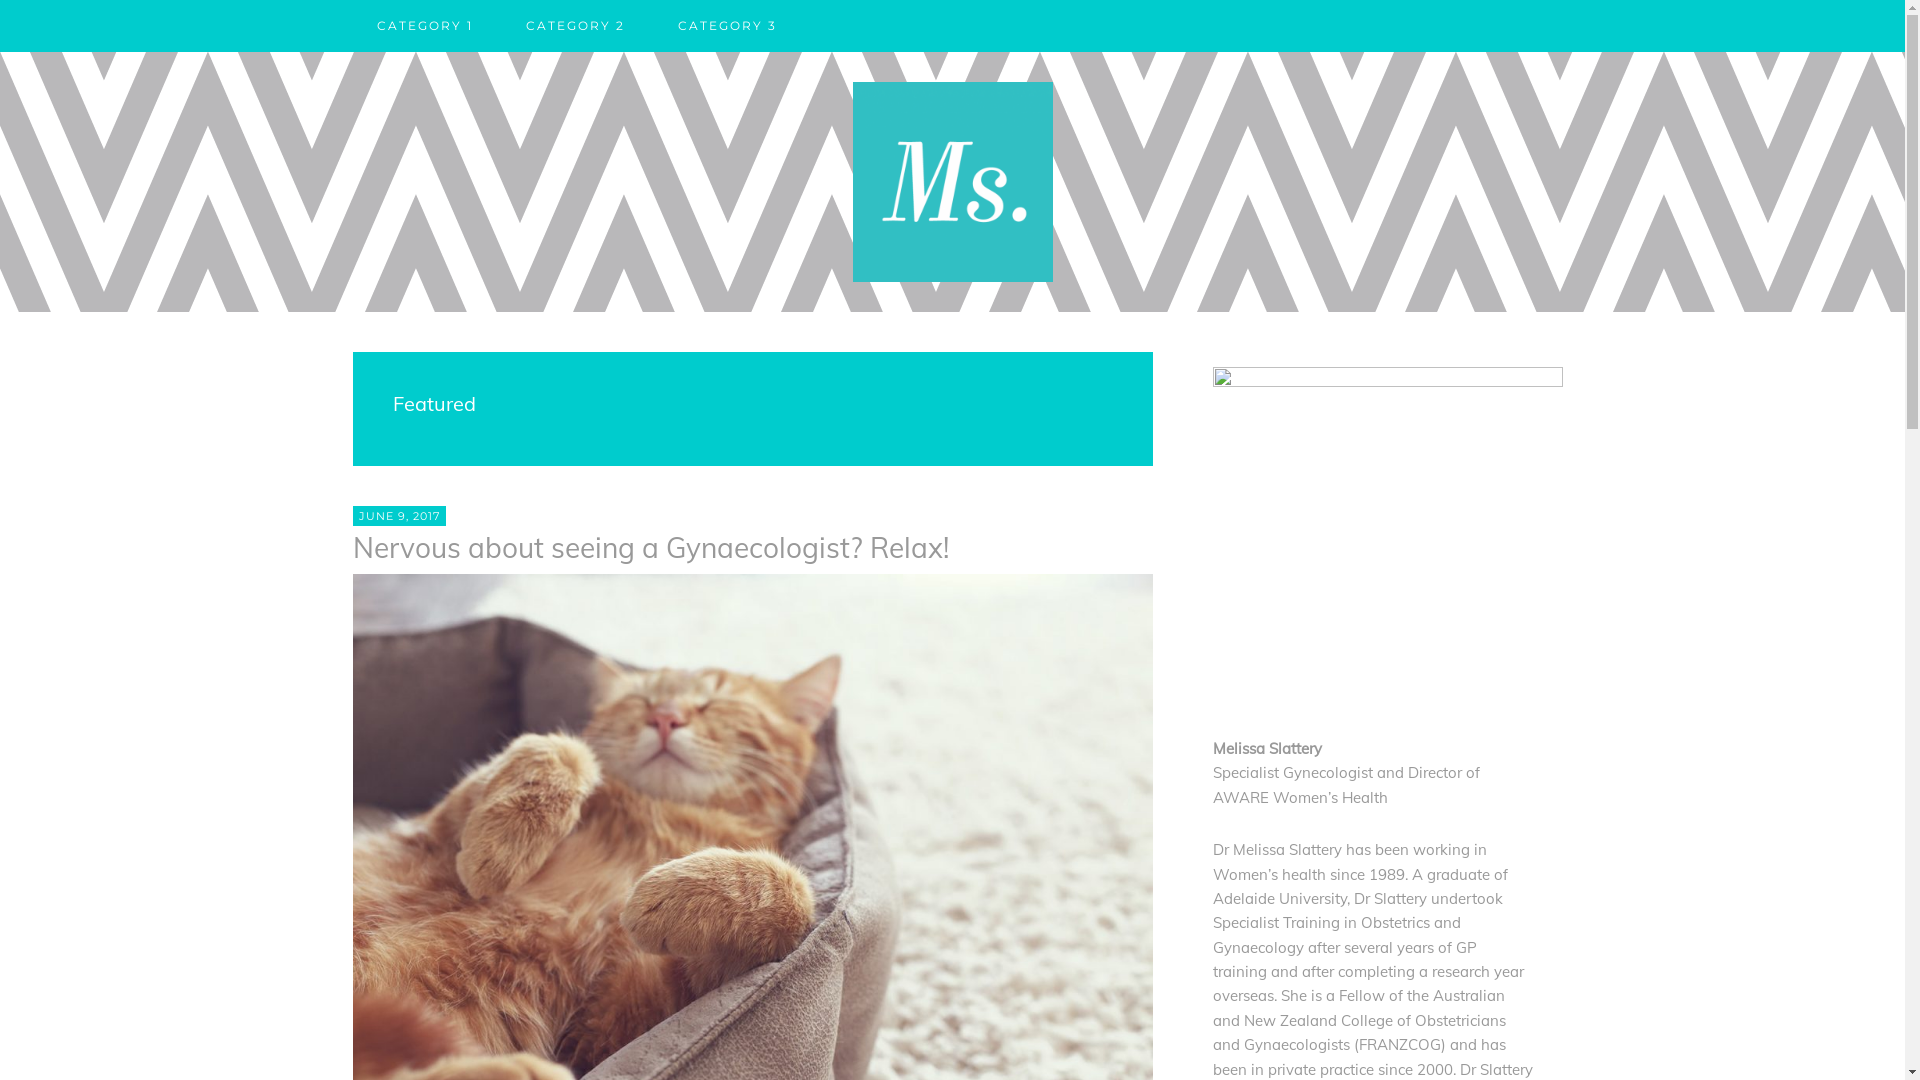 The image size is (1920, 1080). I want to click on Skip to primary navigation, so click(0, 52).